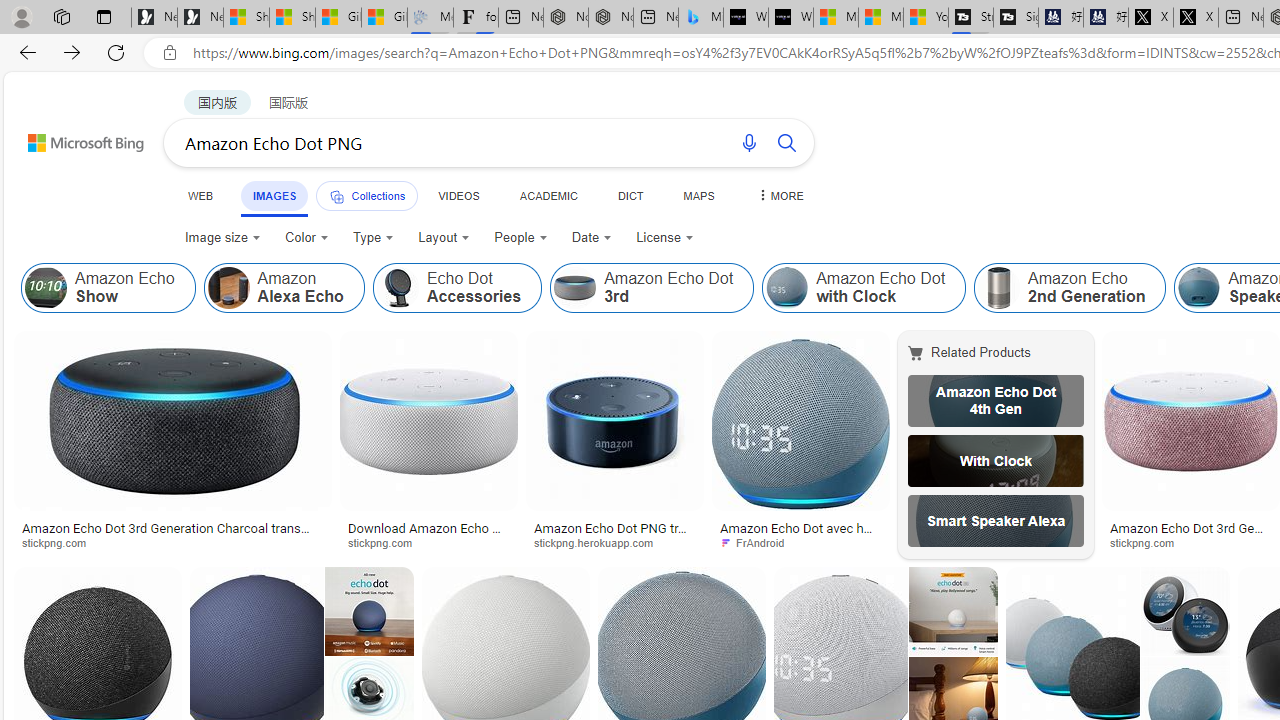 The height and width of the screenshot is (720, 1280). Describe the element at coordinates (996, 521) in the screenshot. I see `Smart Speaker Alexa Echo Dot` at that location.